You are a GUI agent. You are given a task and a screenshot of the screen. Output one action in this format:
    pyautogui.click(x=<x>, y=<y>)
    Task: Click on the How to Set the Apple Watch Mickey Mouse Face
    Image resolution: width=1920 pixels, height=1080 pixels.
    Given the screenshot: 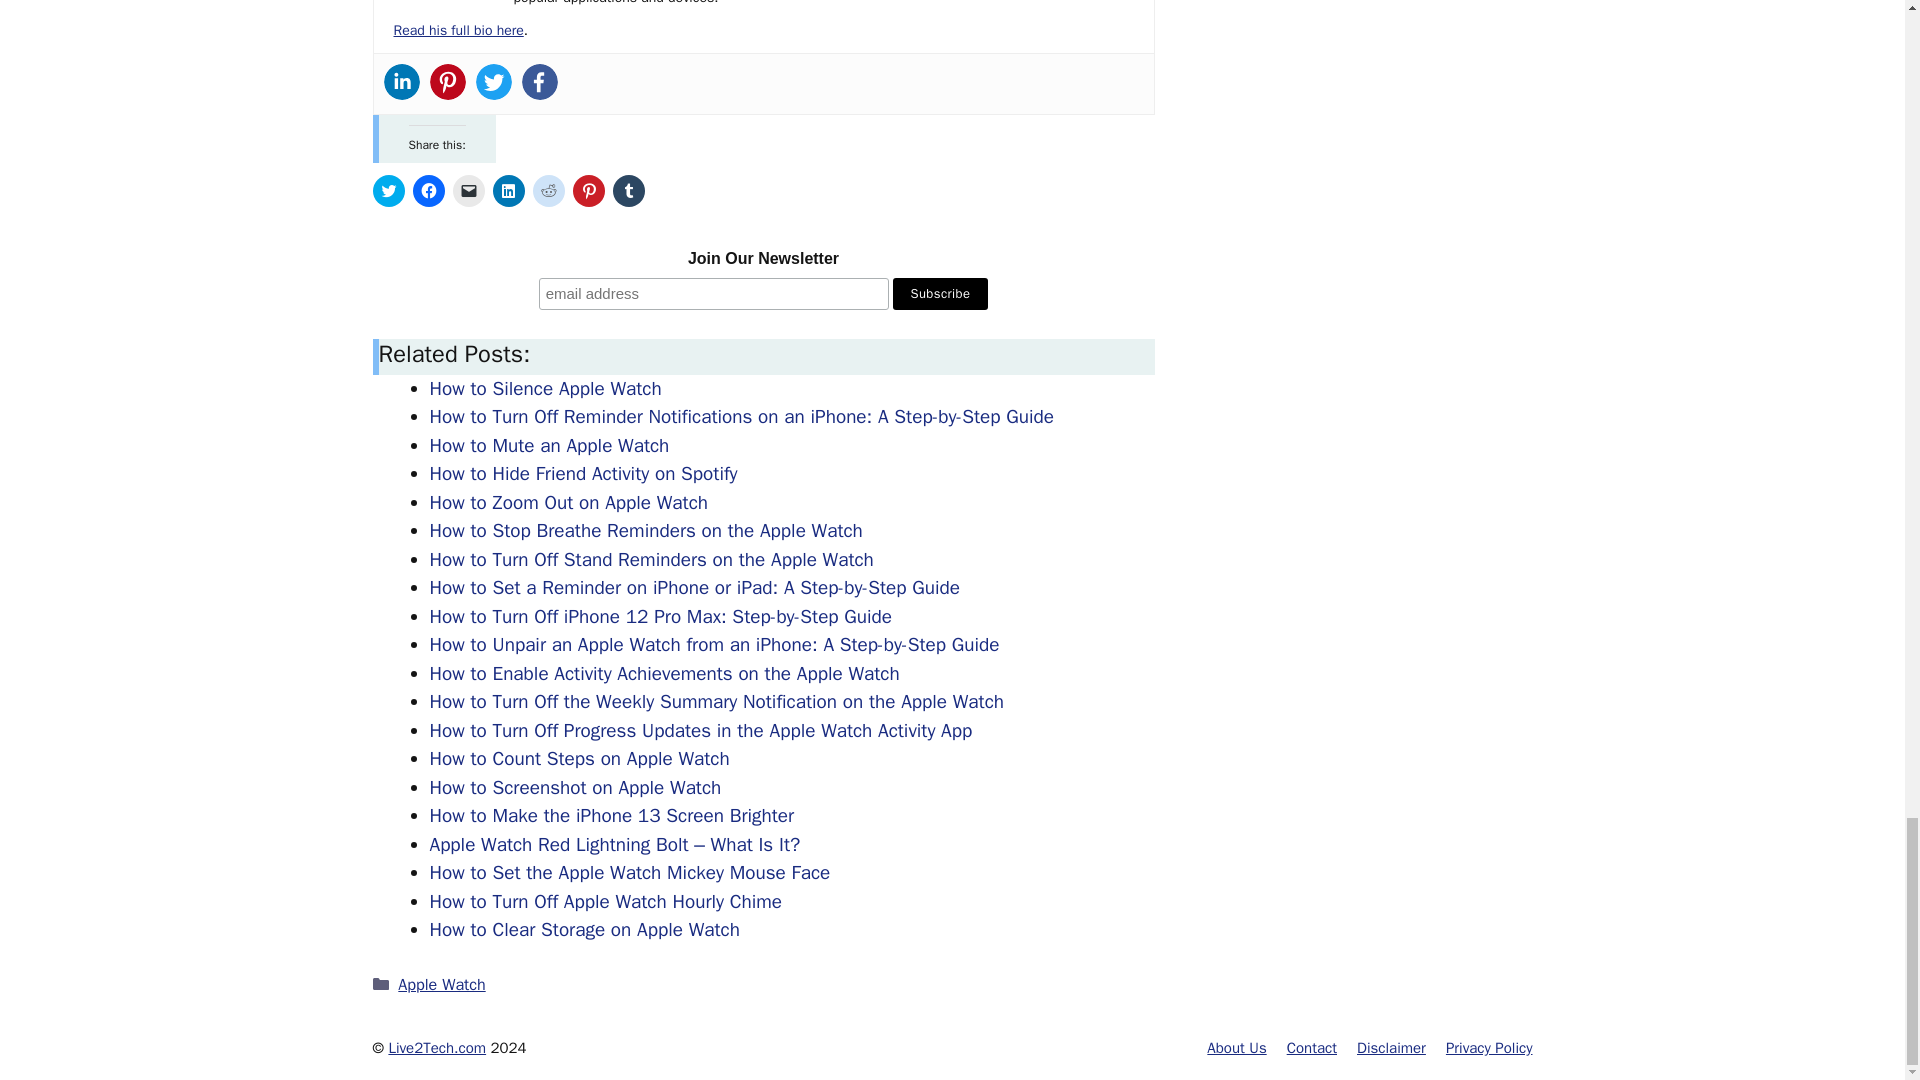 What is the action you would take?
    pyautogui.click(x=630, y=872)
    